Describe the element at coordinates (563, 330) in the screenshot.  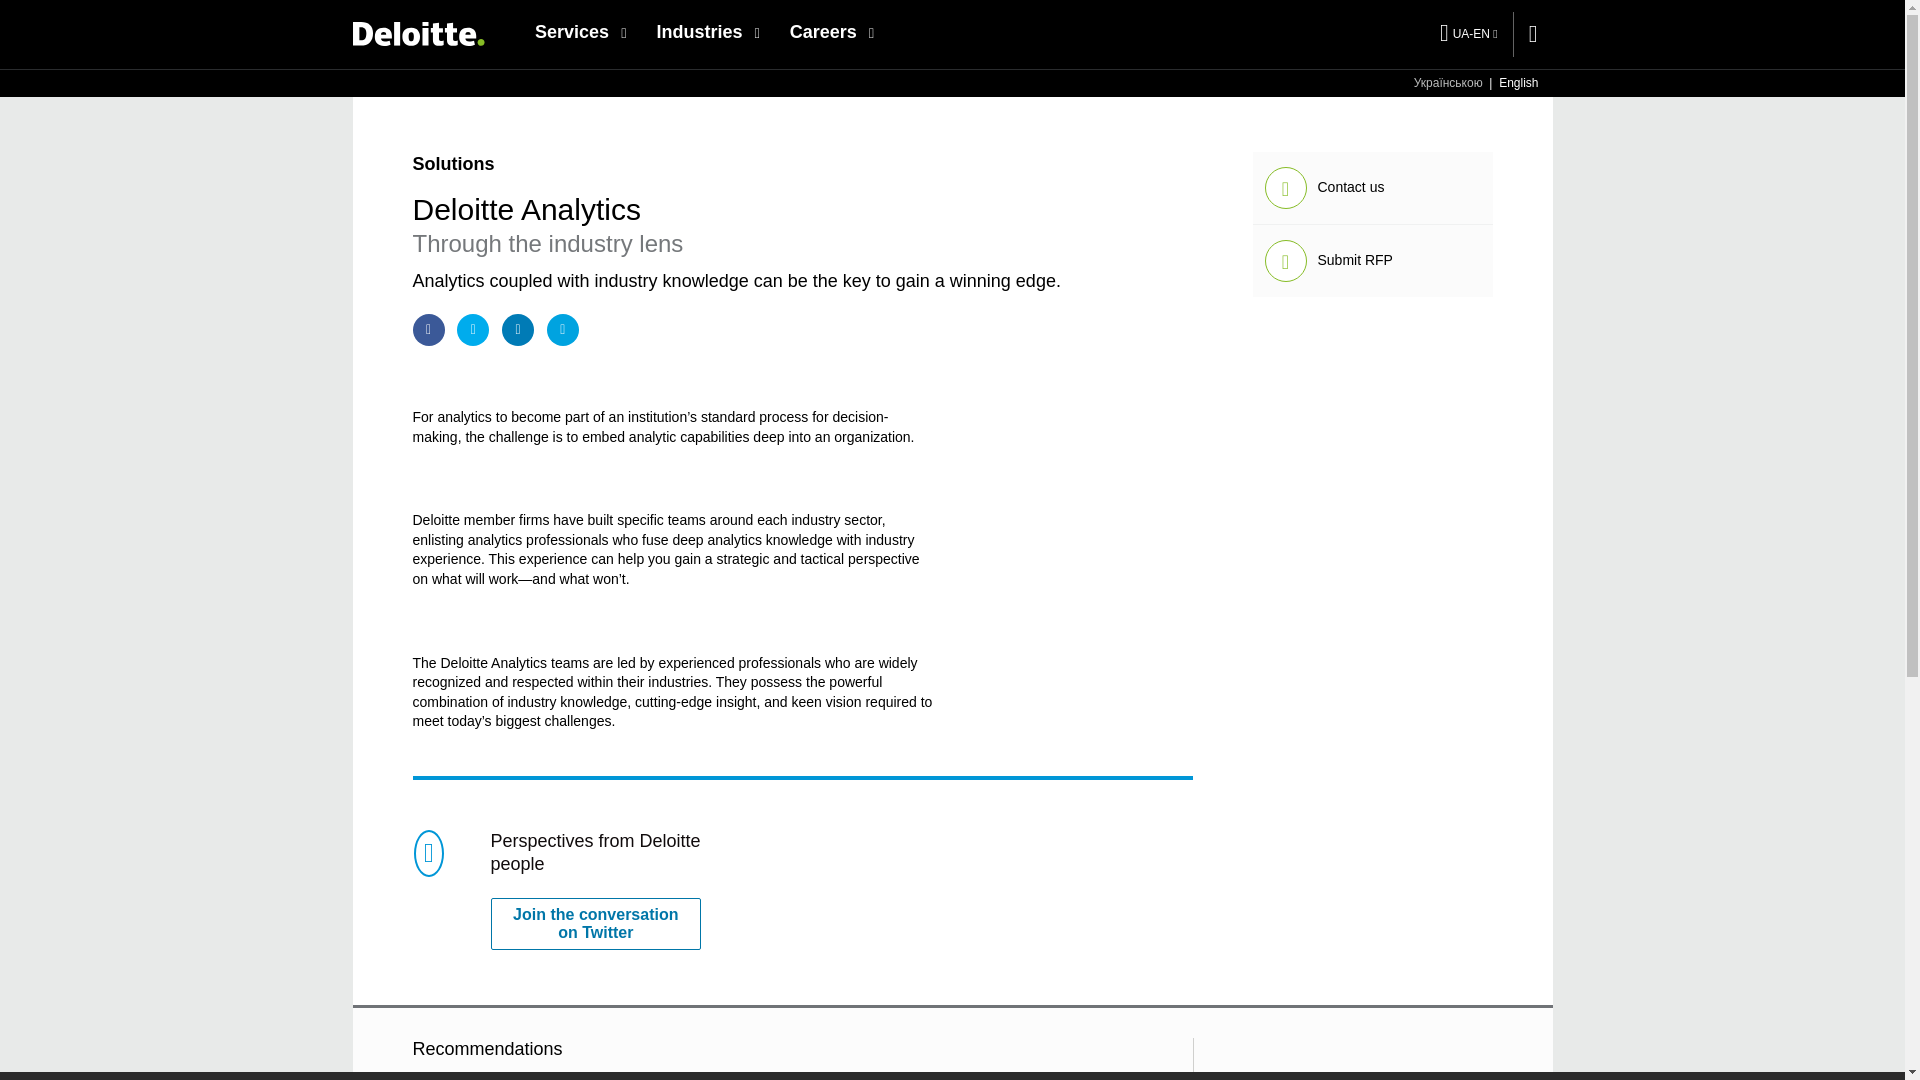
I see `Send via email` at that location.